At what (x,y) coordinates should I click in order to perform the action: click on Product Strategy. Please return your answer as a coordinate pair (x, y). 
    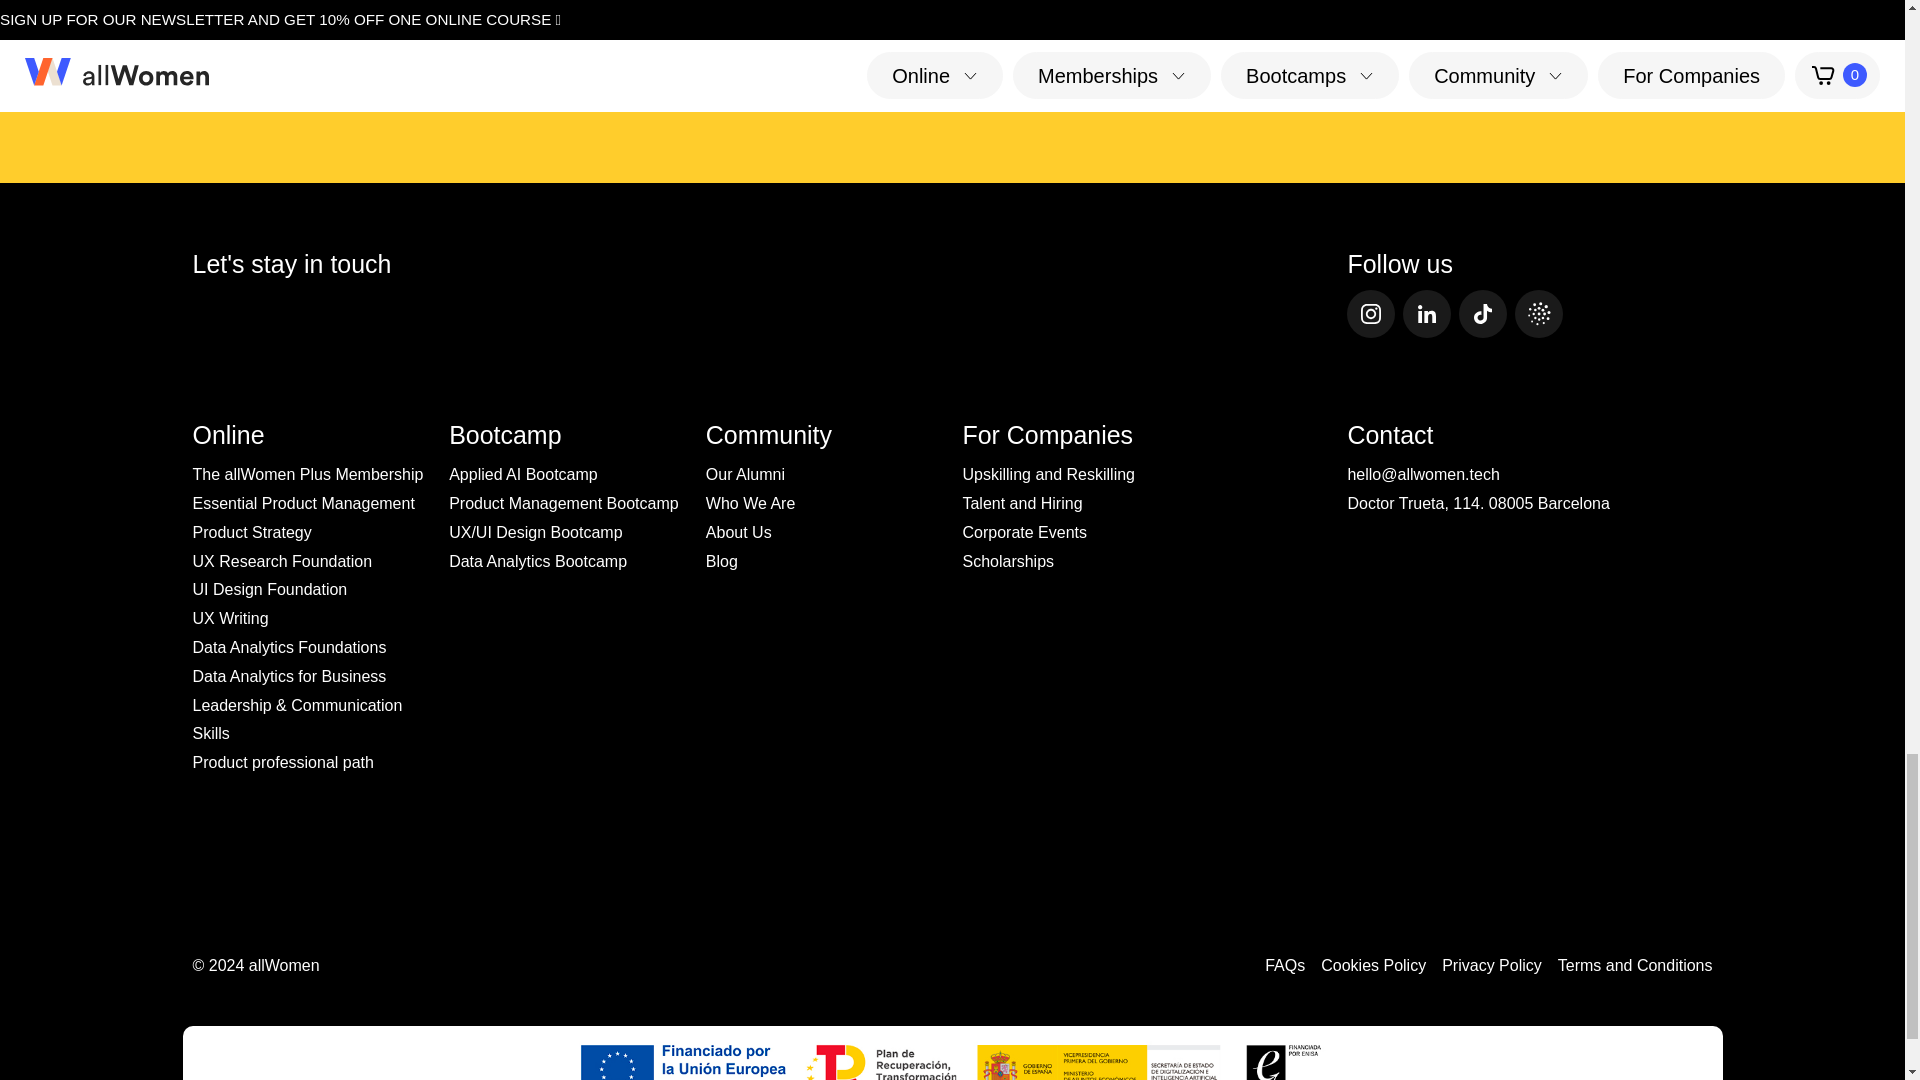
    Looking at the image, I should click on (252, 532).